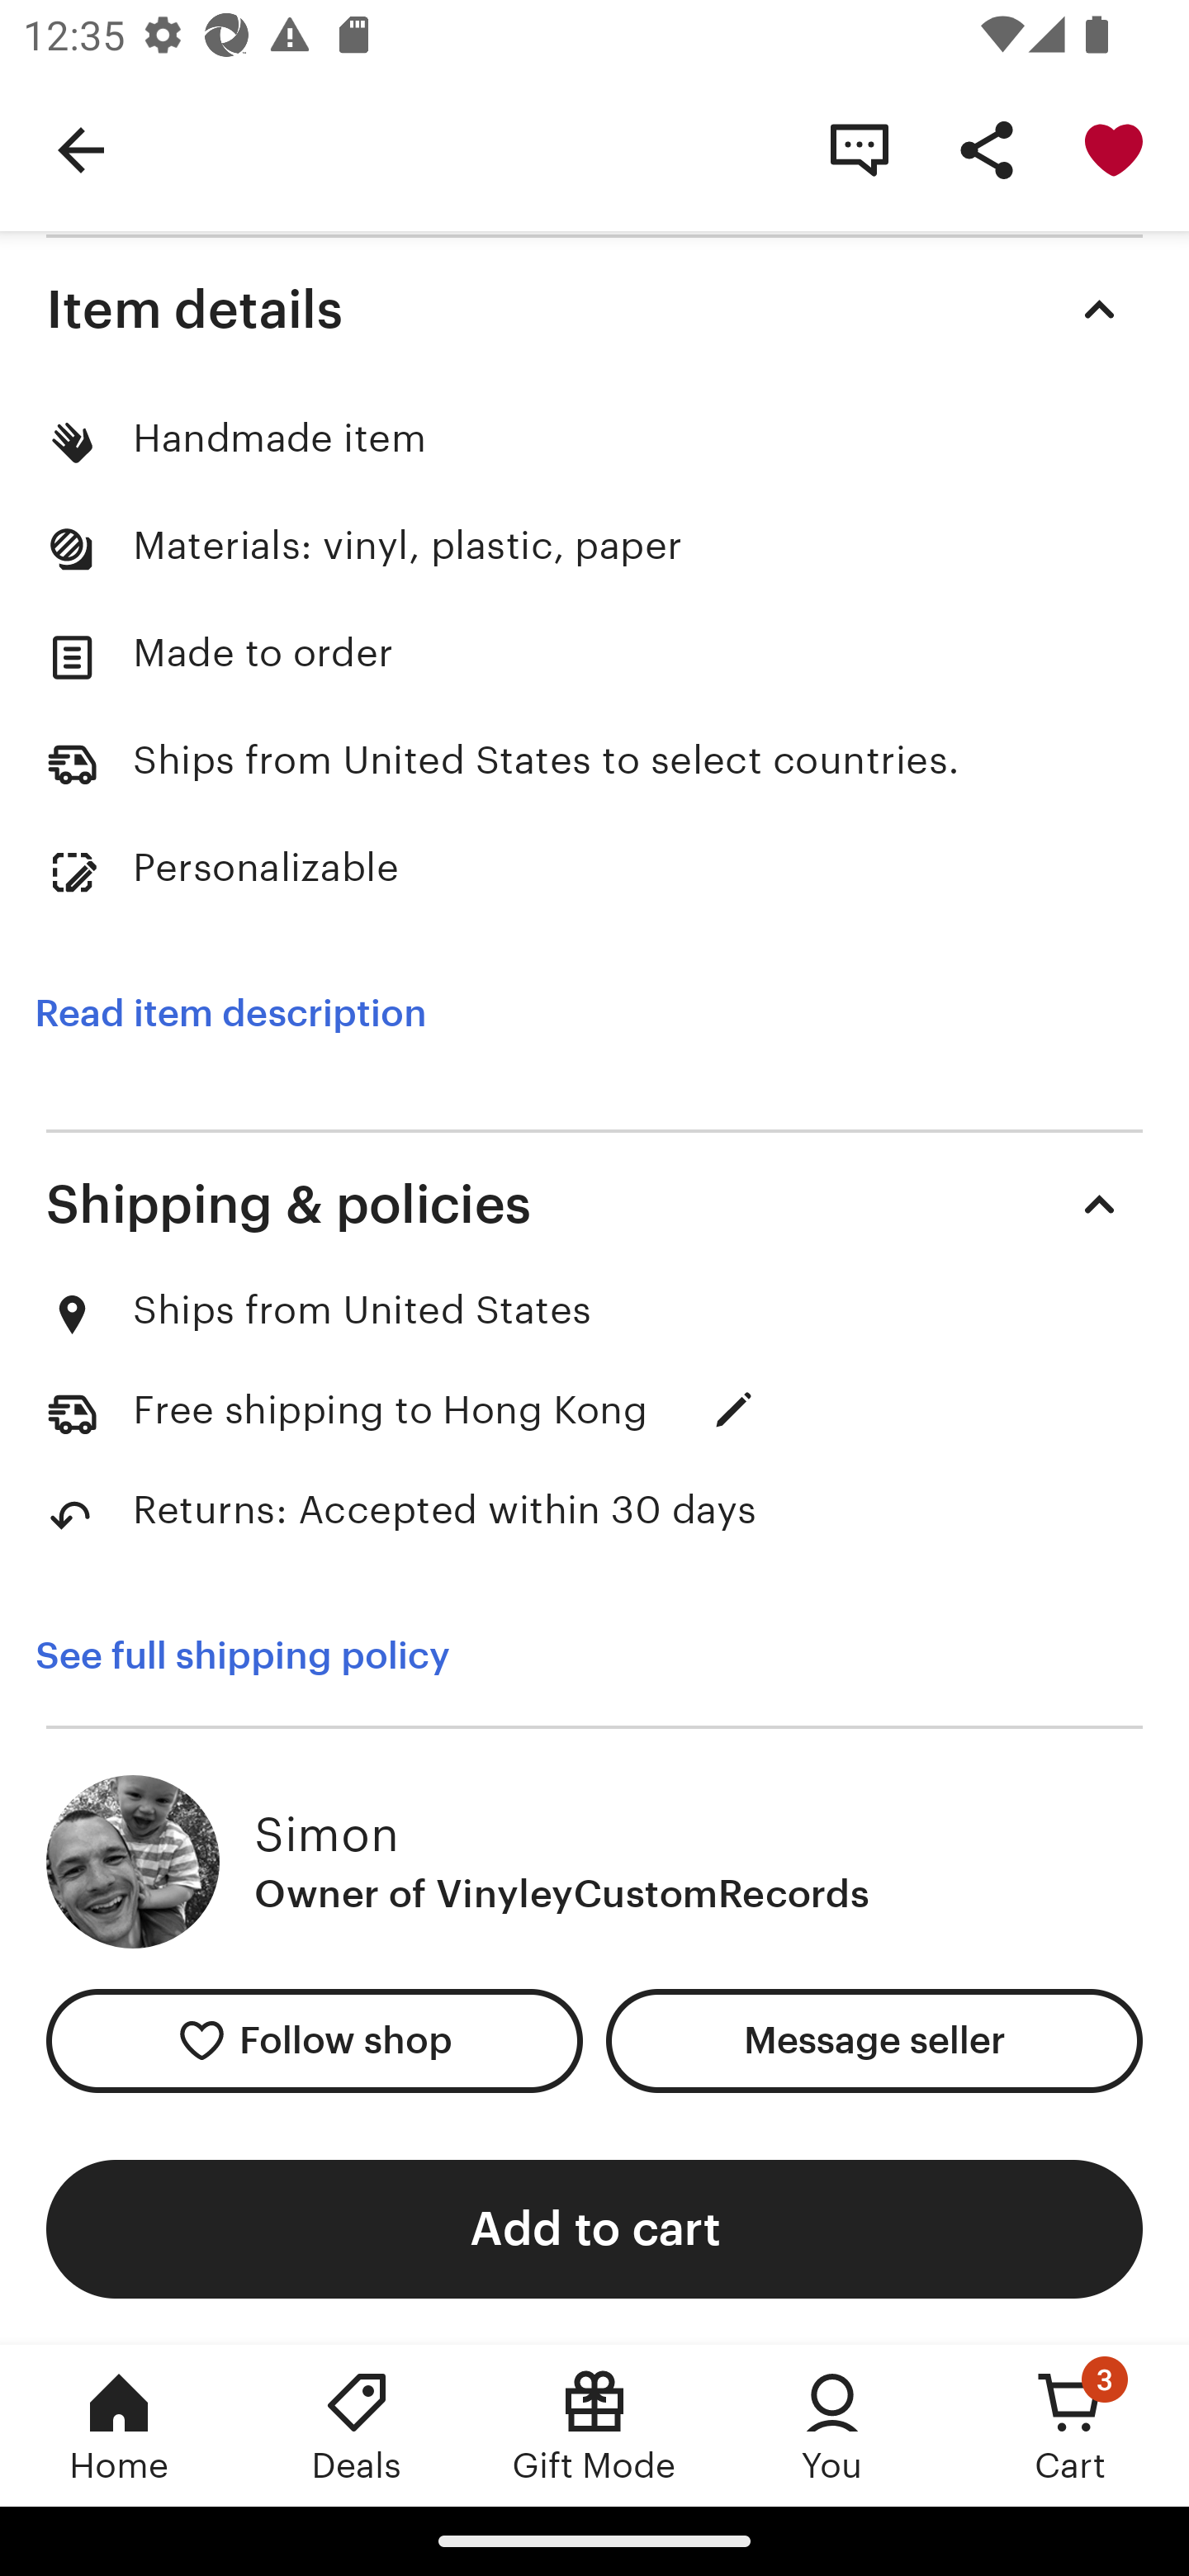 The width and height of the screenshot is (1189, 2576). Describe the element at coordinates (81, 149) in the screenshot. I see `Navigate up` at that location.